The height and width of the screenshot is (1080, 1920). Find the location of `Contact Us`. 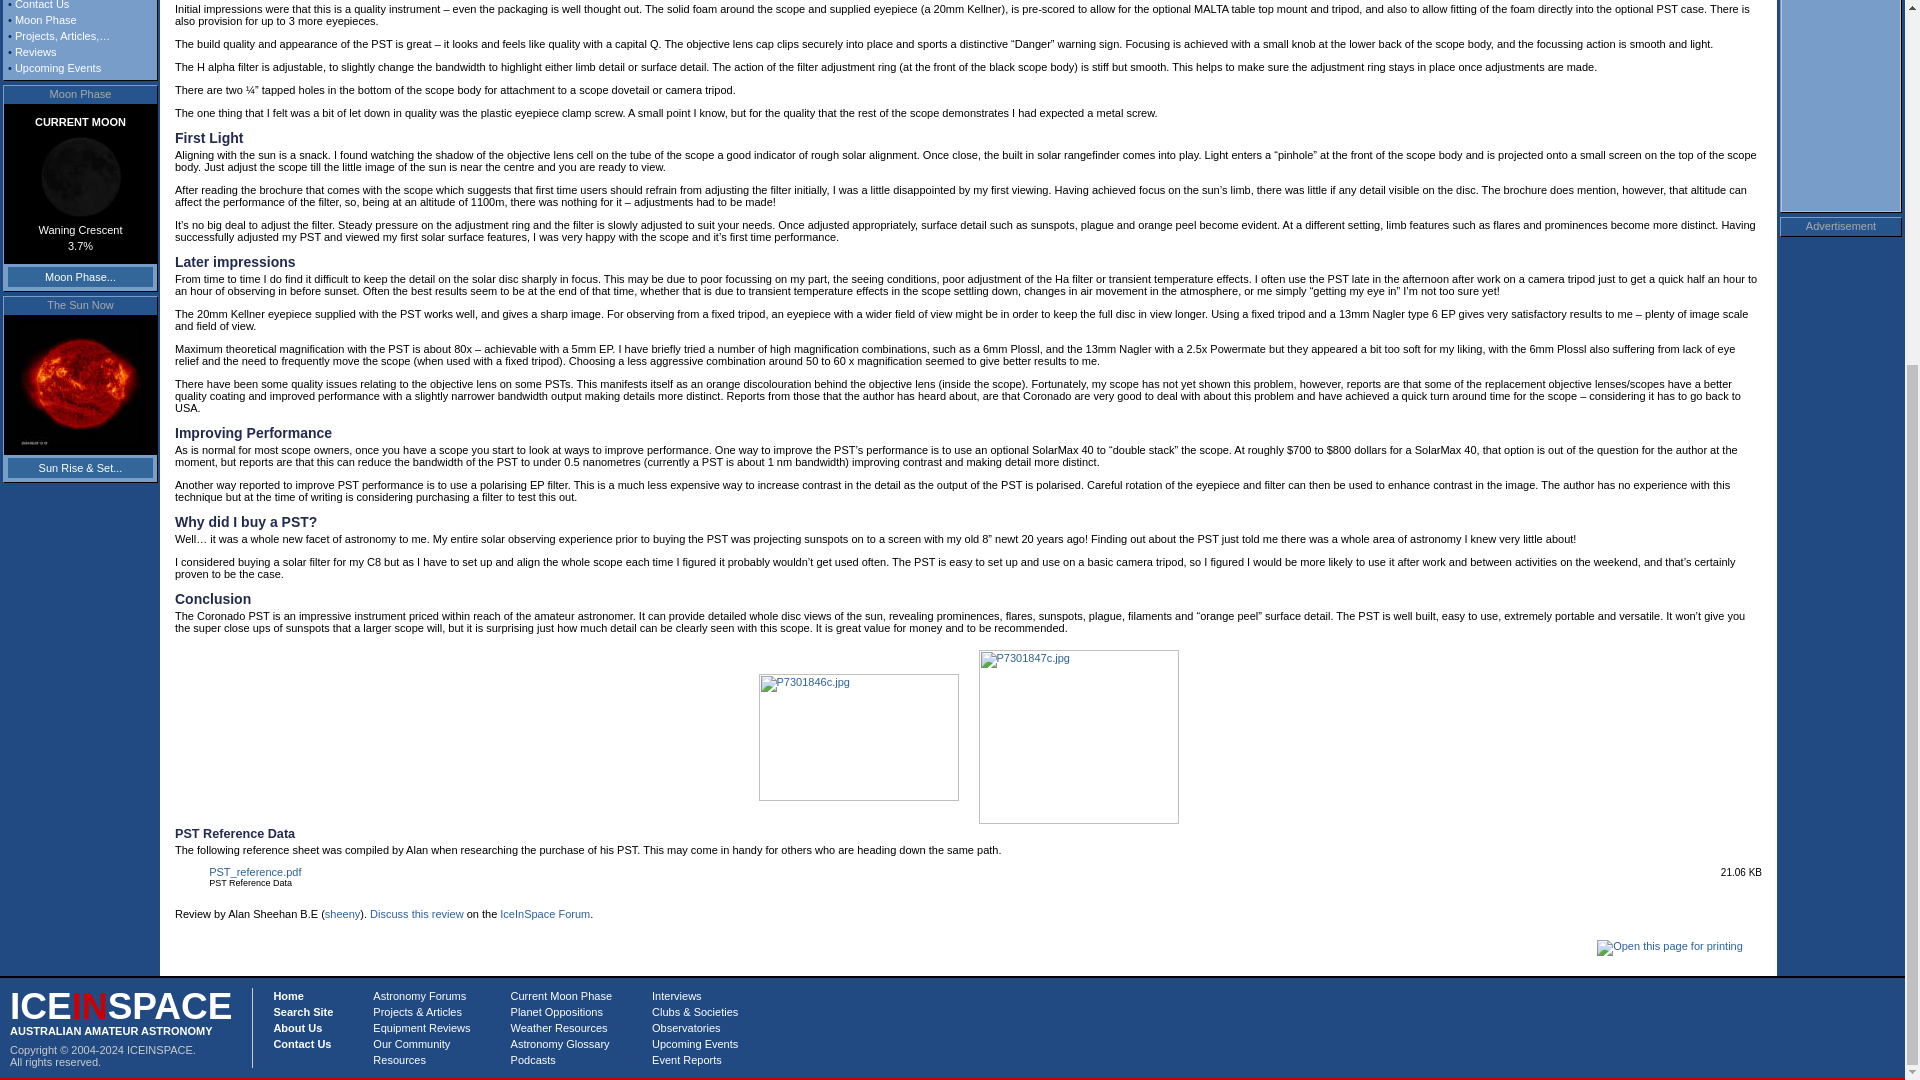

Contact Us is located at coordinates (42, 4).